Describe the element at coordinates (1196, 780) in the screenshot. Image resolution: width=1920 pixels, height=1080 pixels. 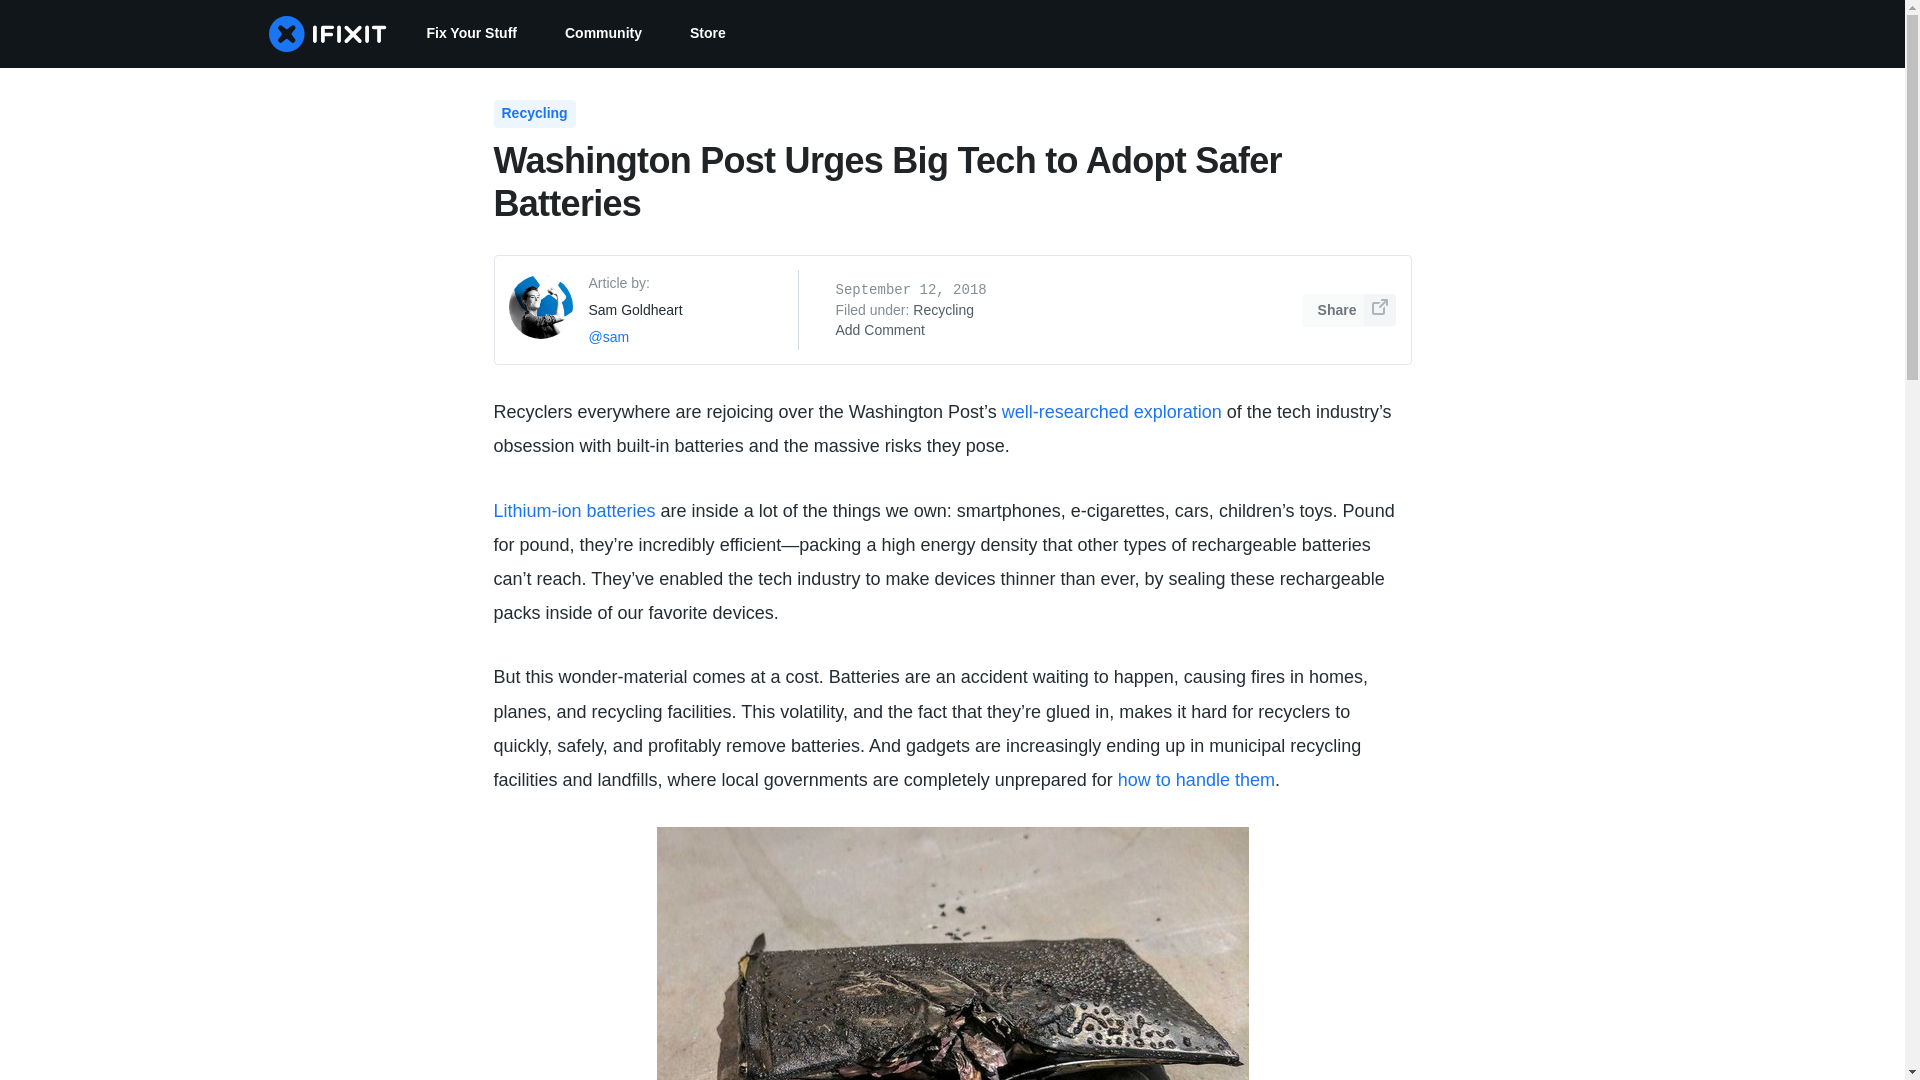
I see `how to handle them` at that location.